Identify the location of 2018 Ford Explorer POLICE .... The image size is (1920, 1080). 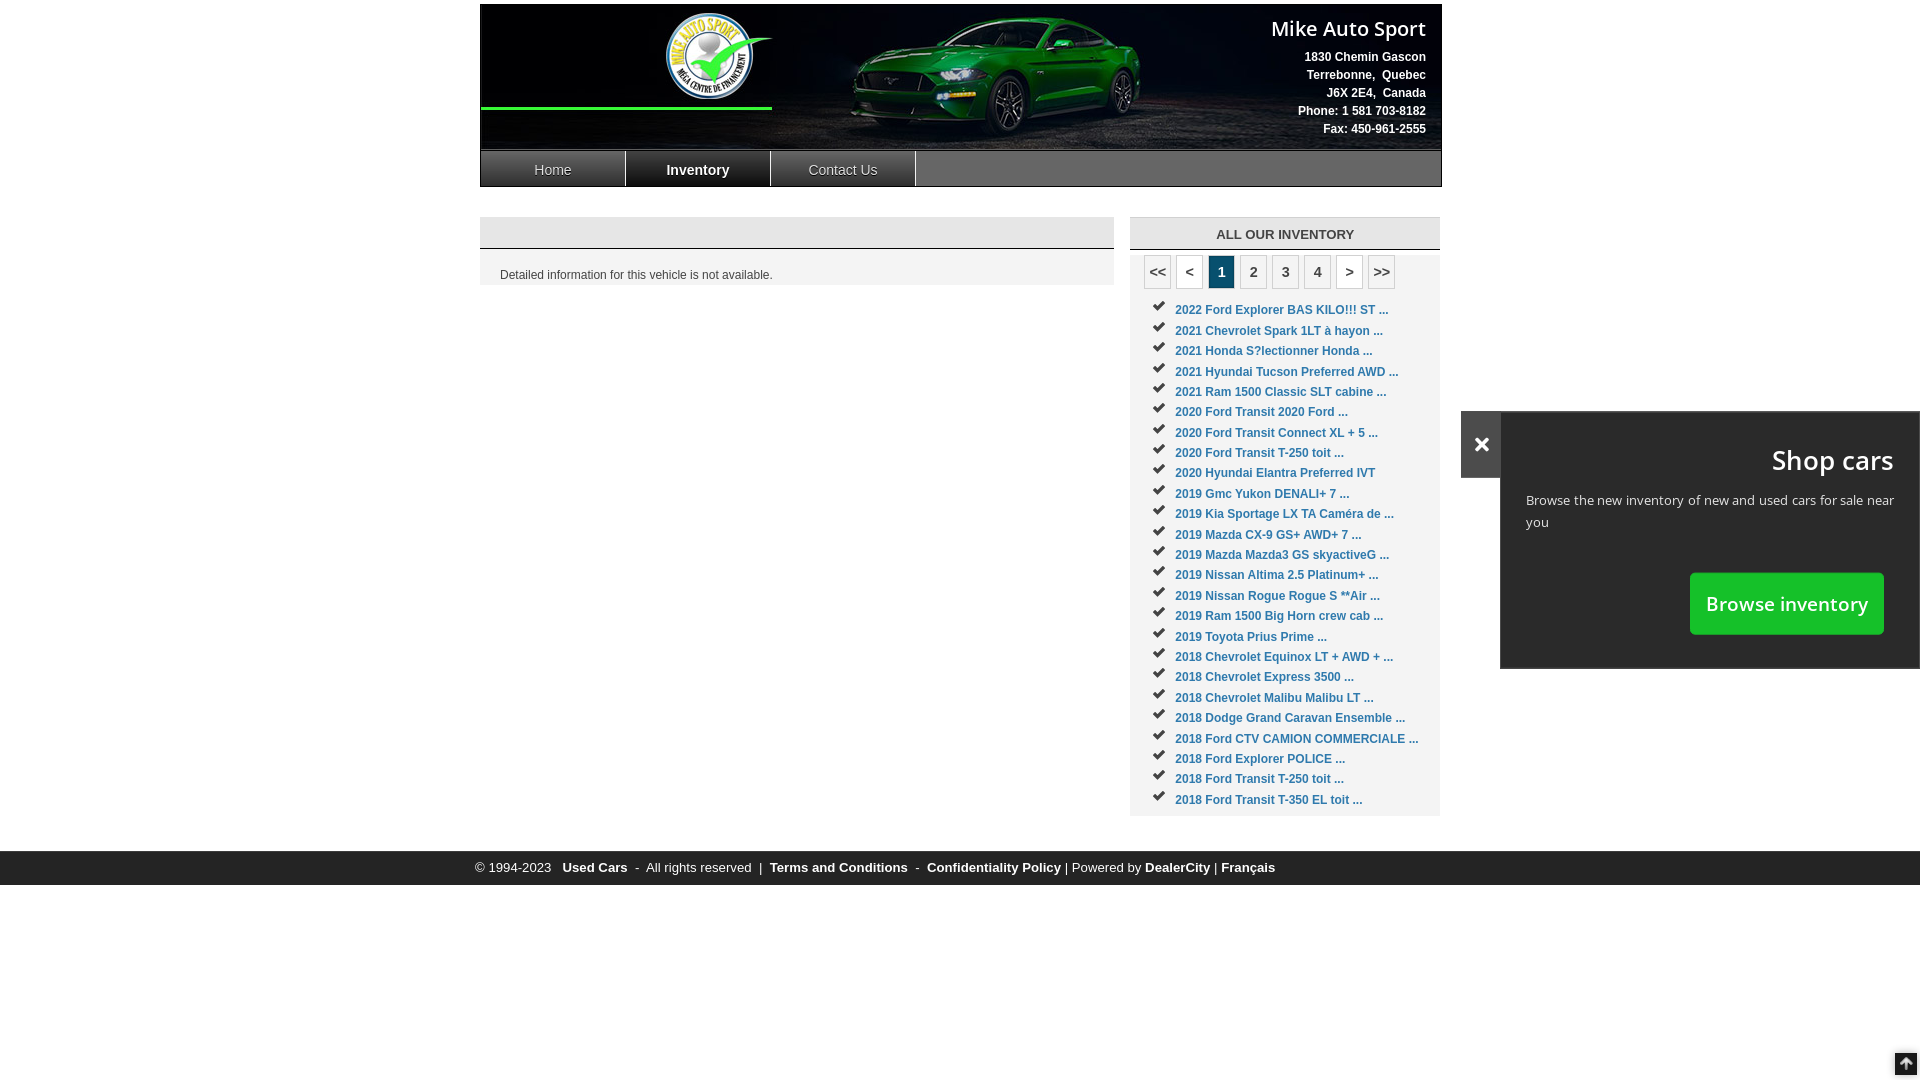
(1260, 759).